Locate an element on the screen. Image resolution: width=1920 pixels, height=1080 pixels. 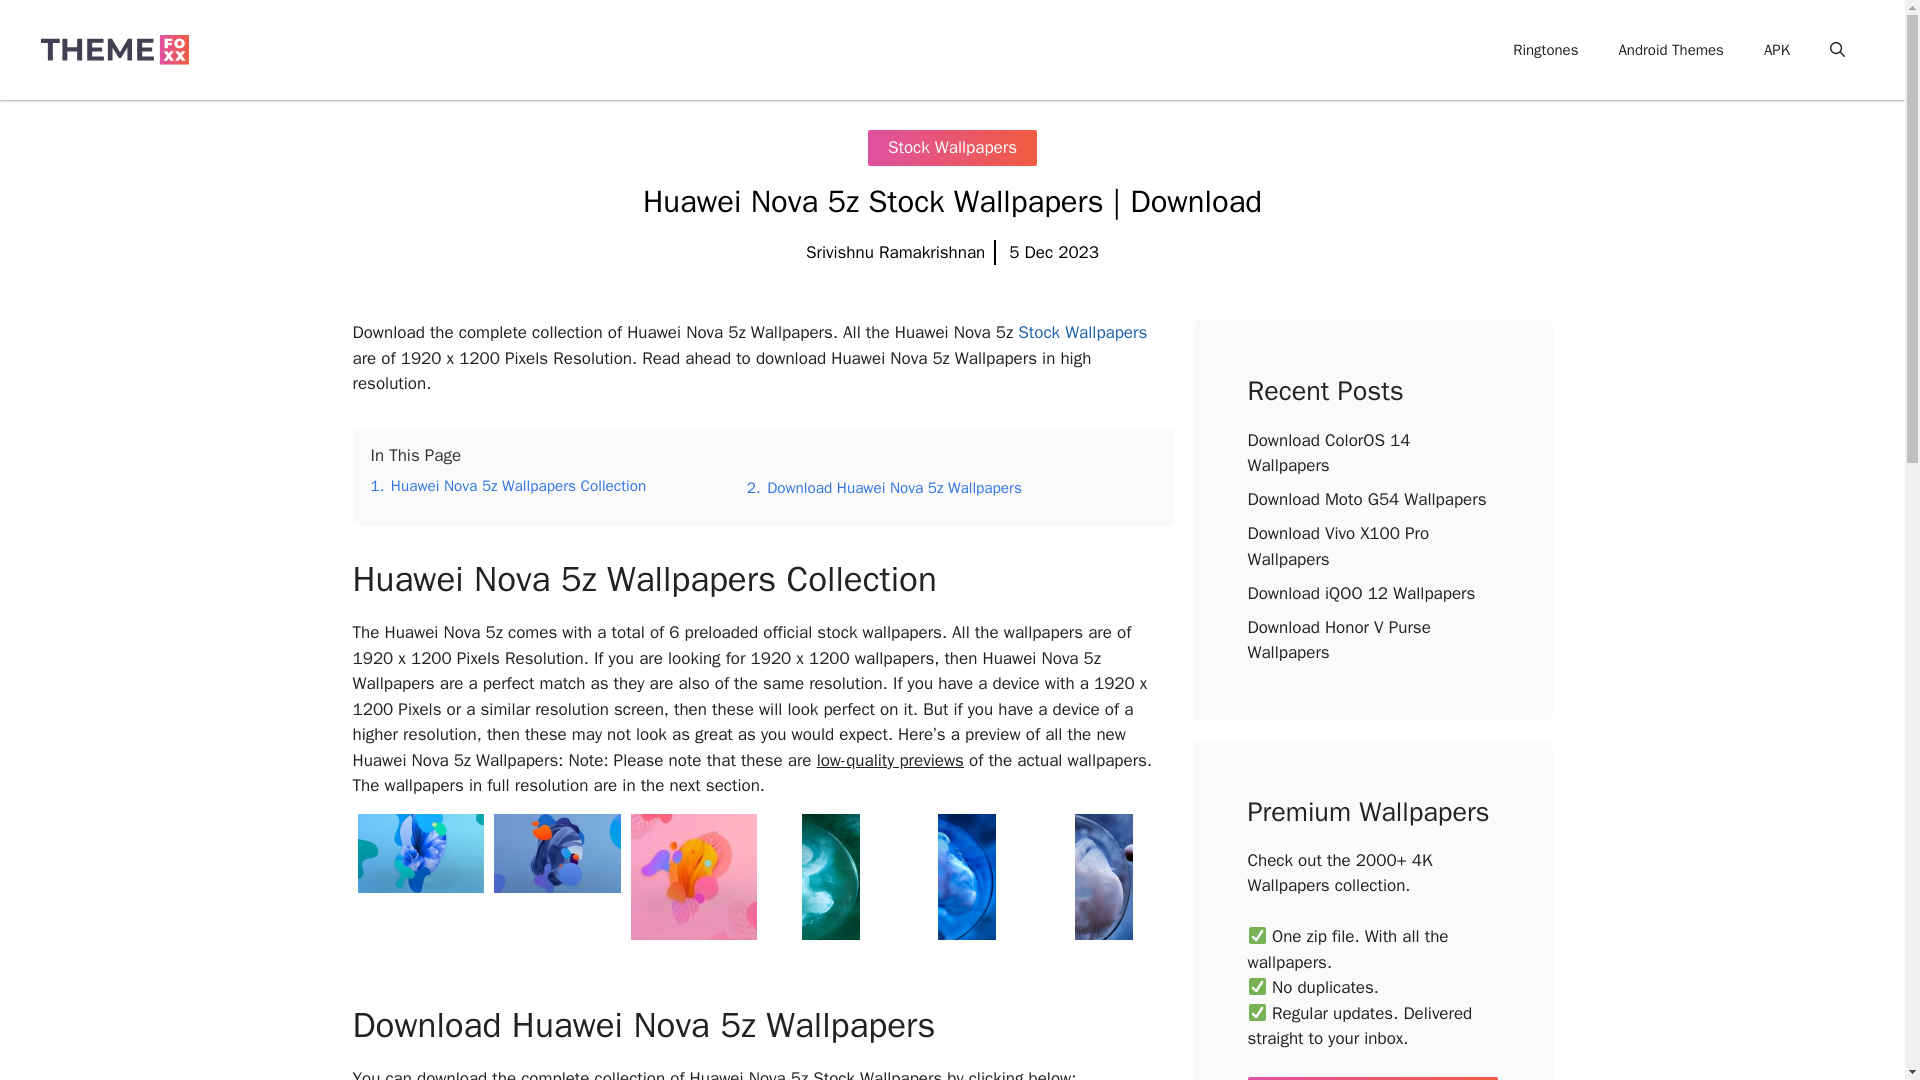
Stock Wallpapers is located at coordinates (1082, 332).